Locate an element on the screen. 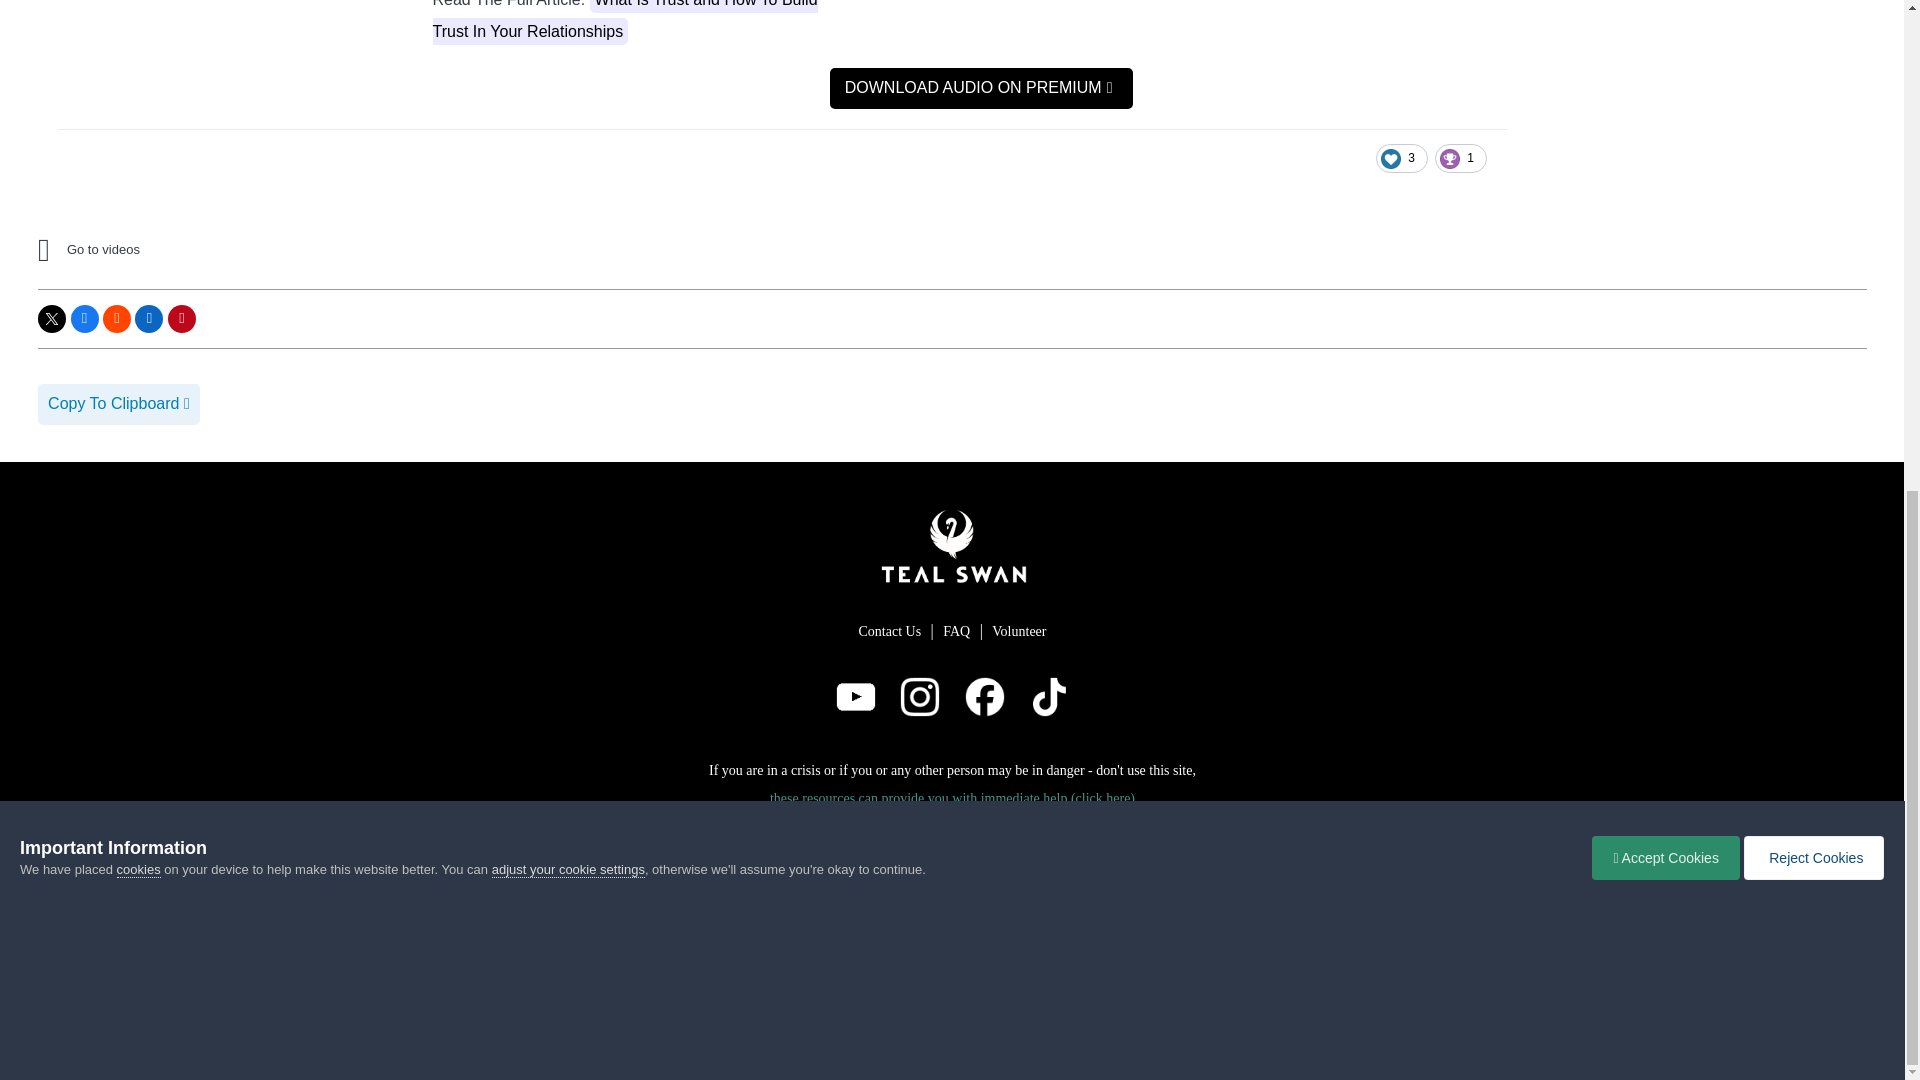 The height and width of the screenshot is (1080, 1920). Like is located at coordinates (1402, 158).